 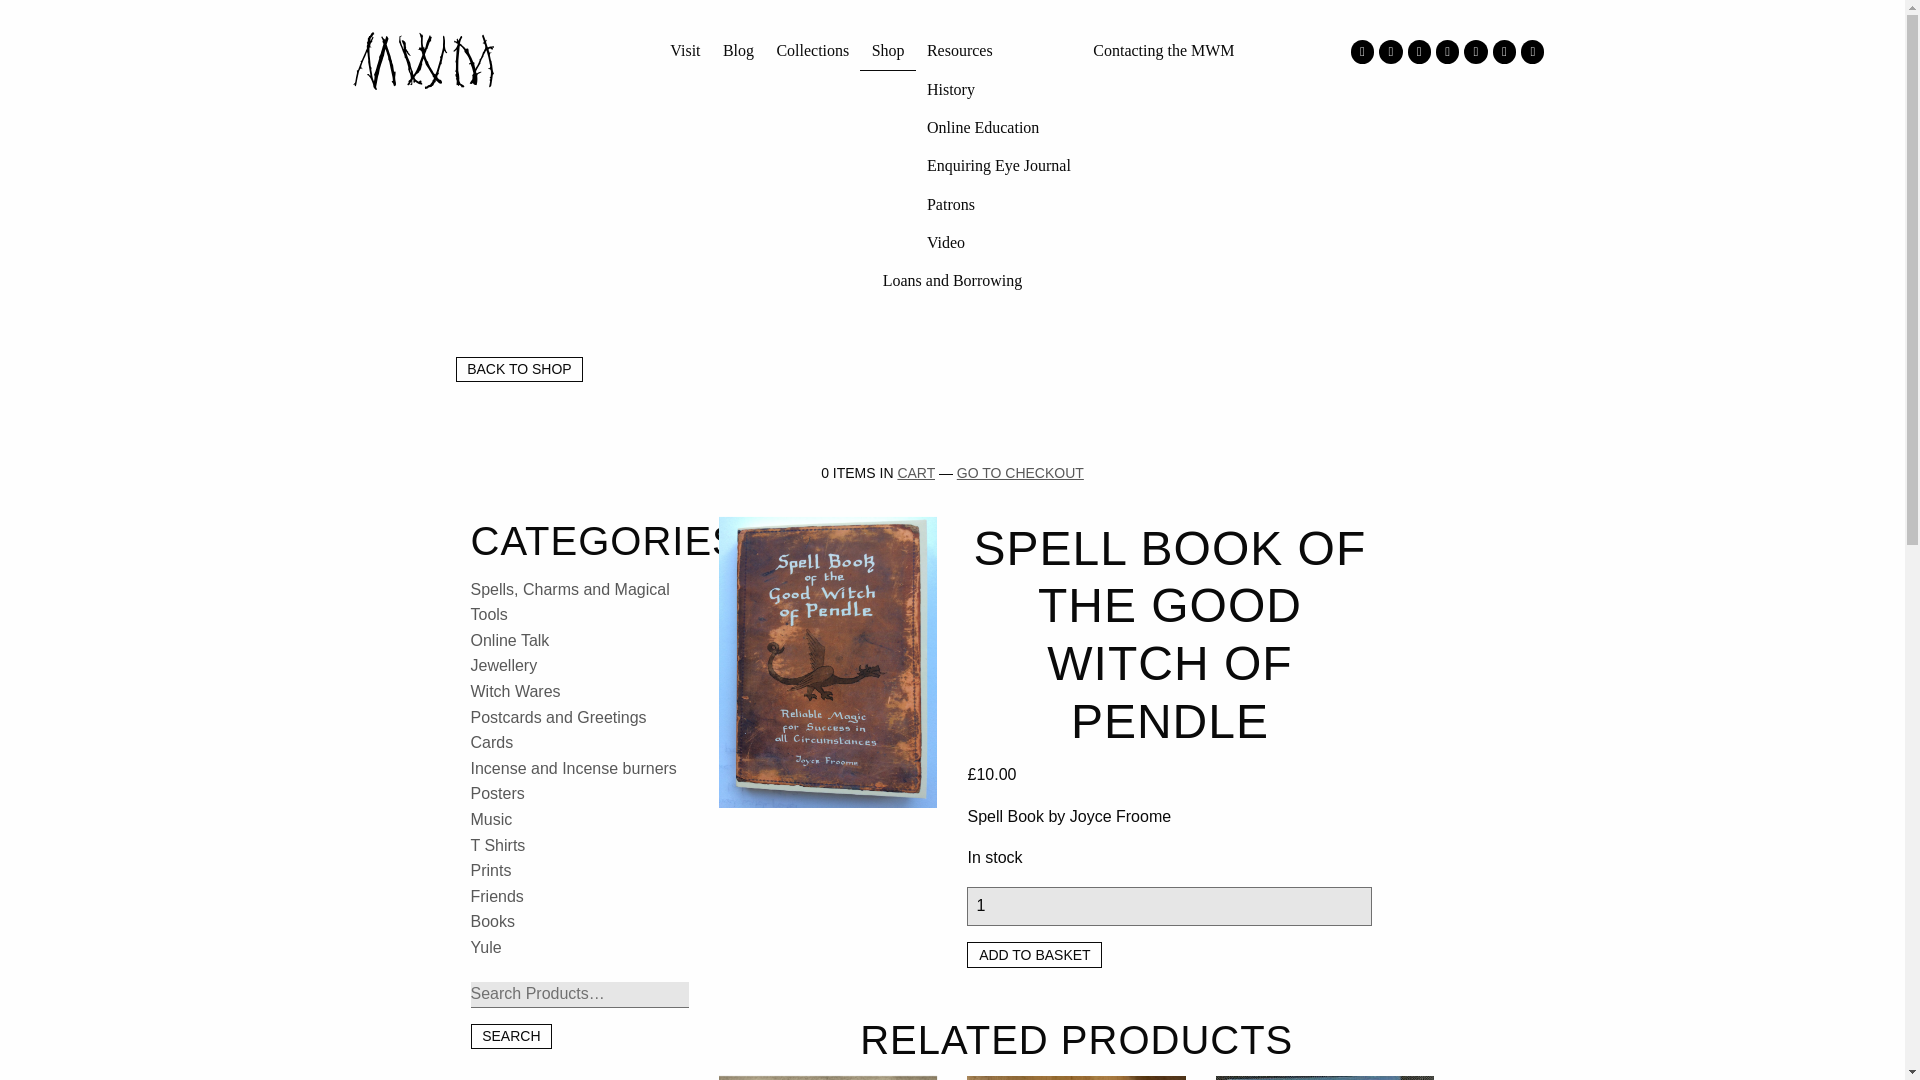 What do you see at coordinates (1170, 906) in the screenshot?
I see `1` at bounding box center [1170, 906].